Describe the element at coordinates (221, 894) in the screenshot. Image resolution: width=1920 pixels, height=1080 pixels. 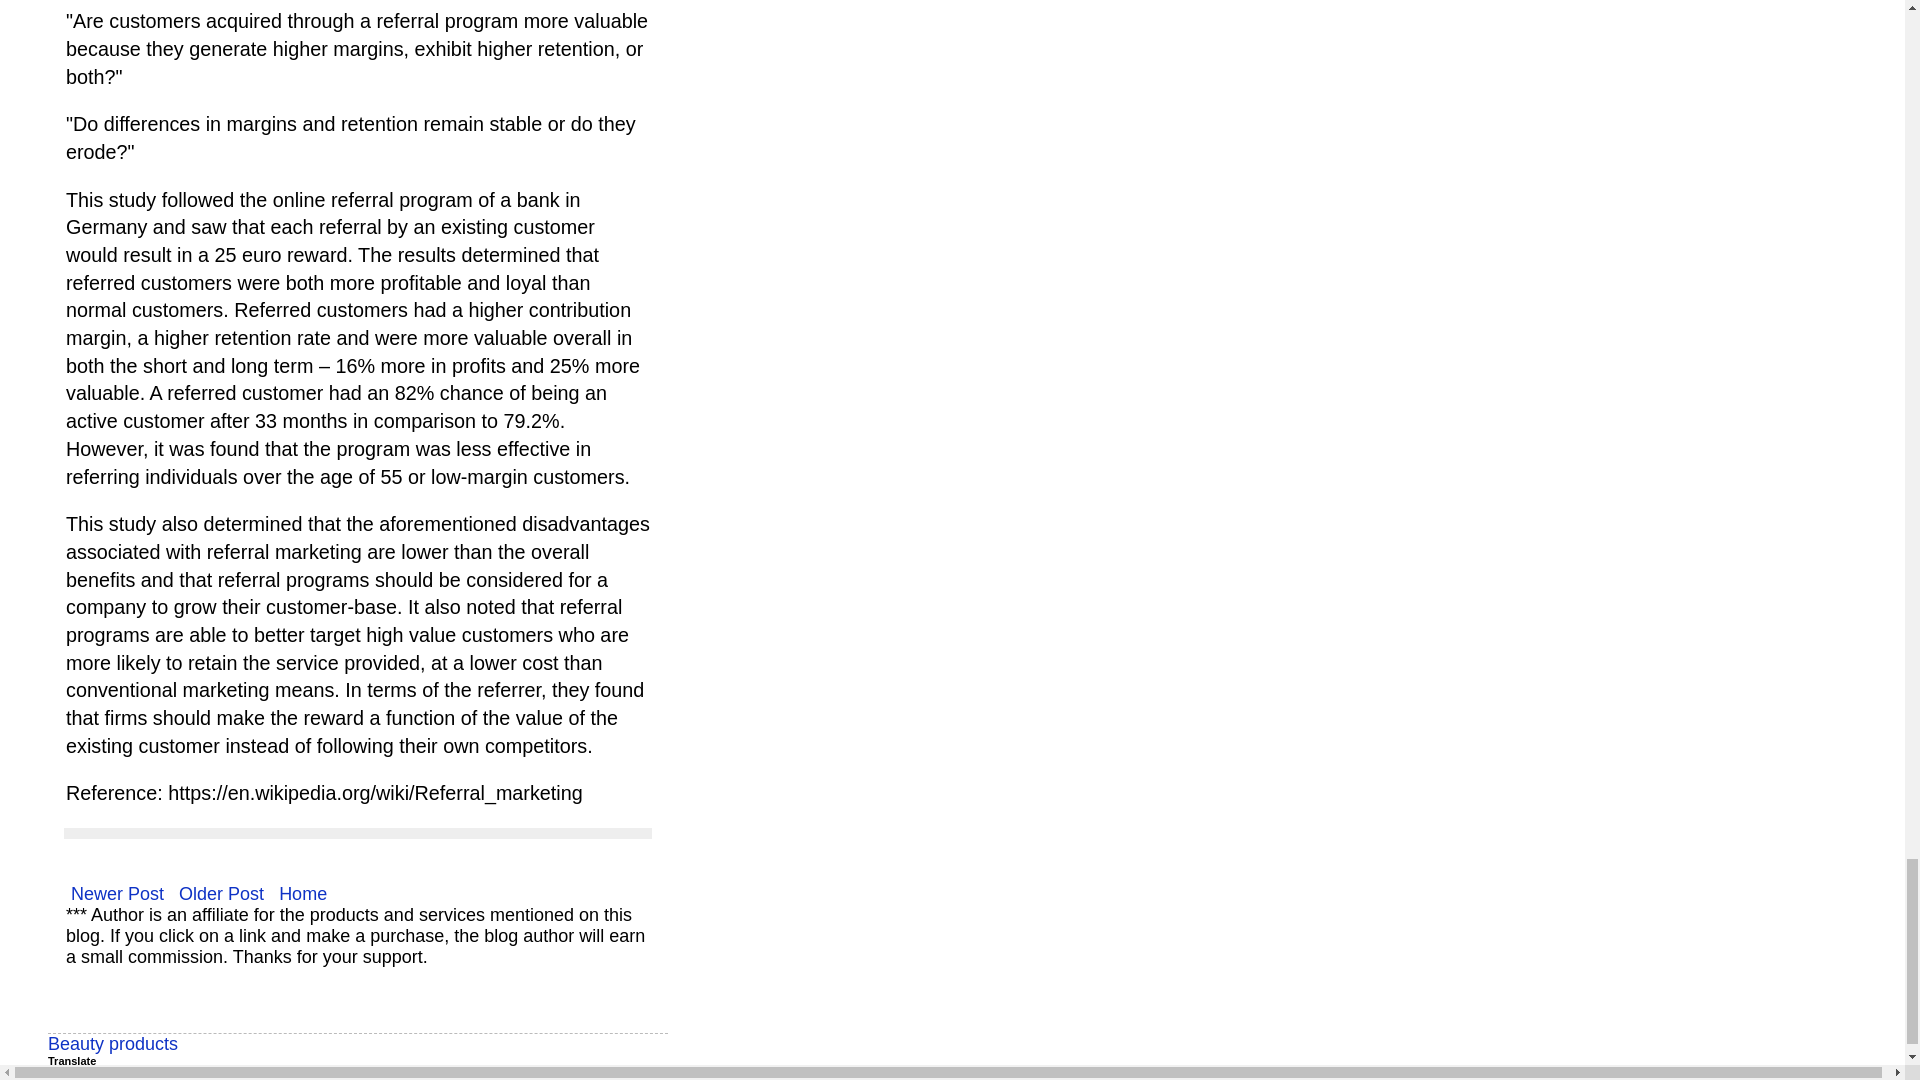
I see `Older Post` at that location.